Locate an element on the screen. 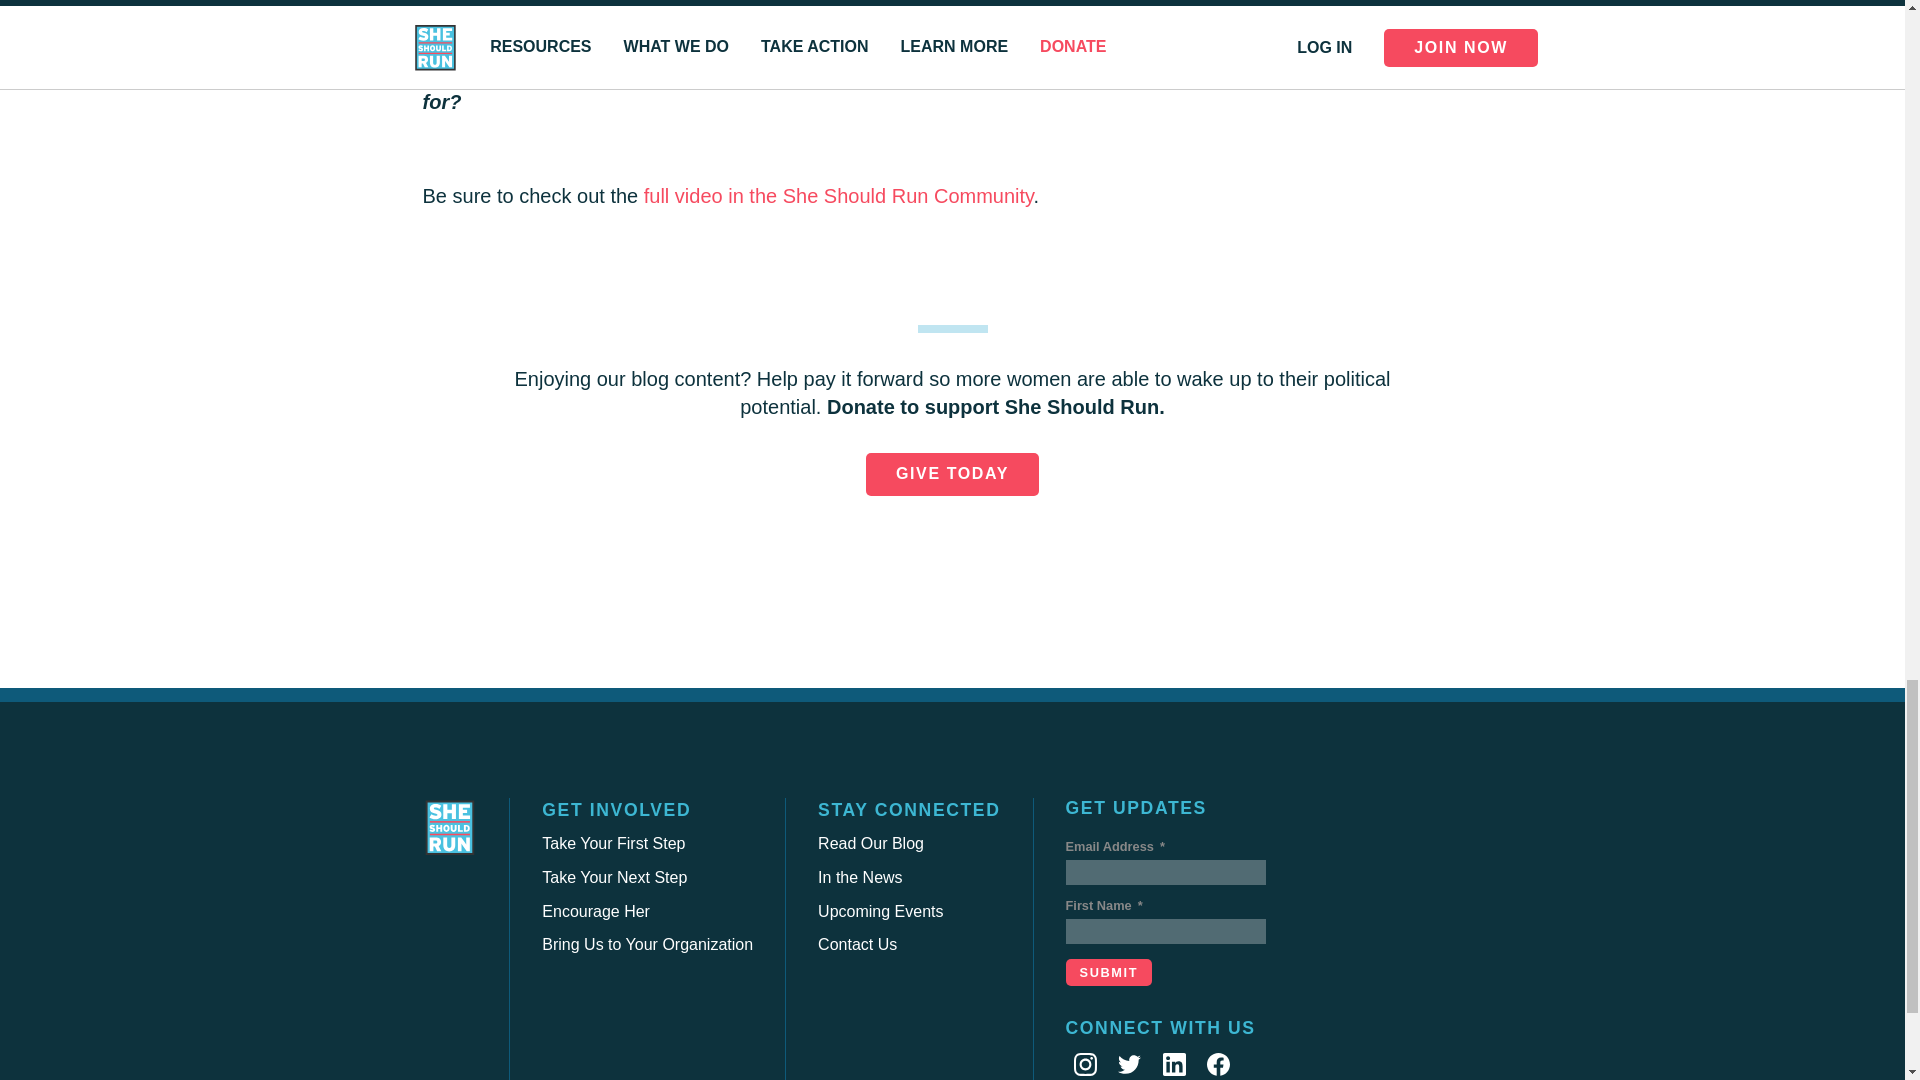 The width and height of the screenshot is (1920, 1080). LinkedIn icon is located at coordinates (1174, 1064).